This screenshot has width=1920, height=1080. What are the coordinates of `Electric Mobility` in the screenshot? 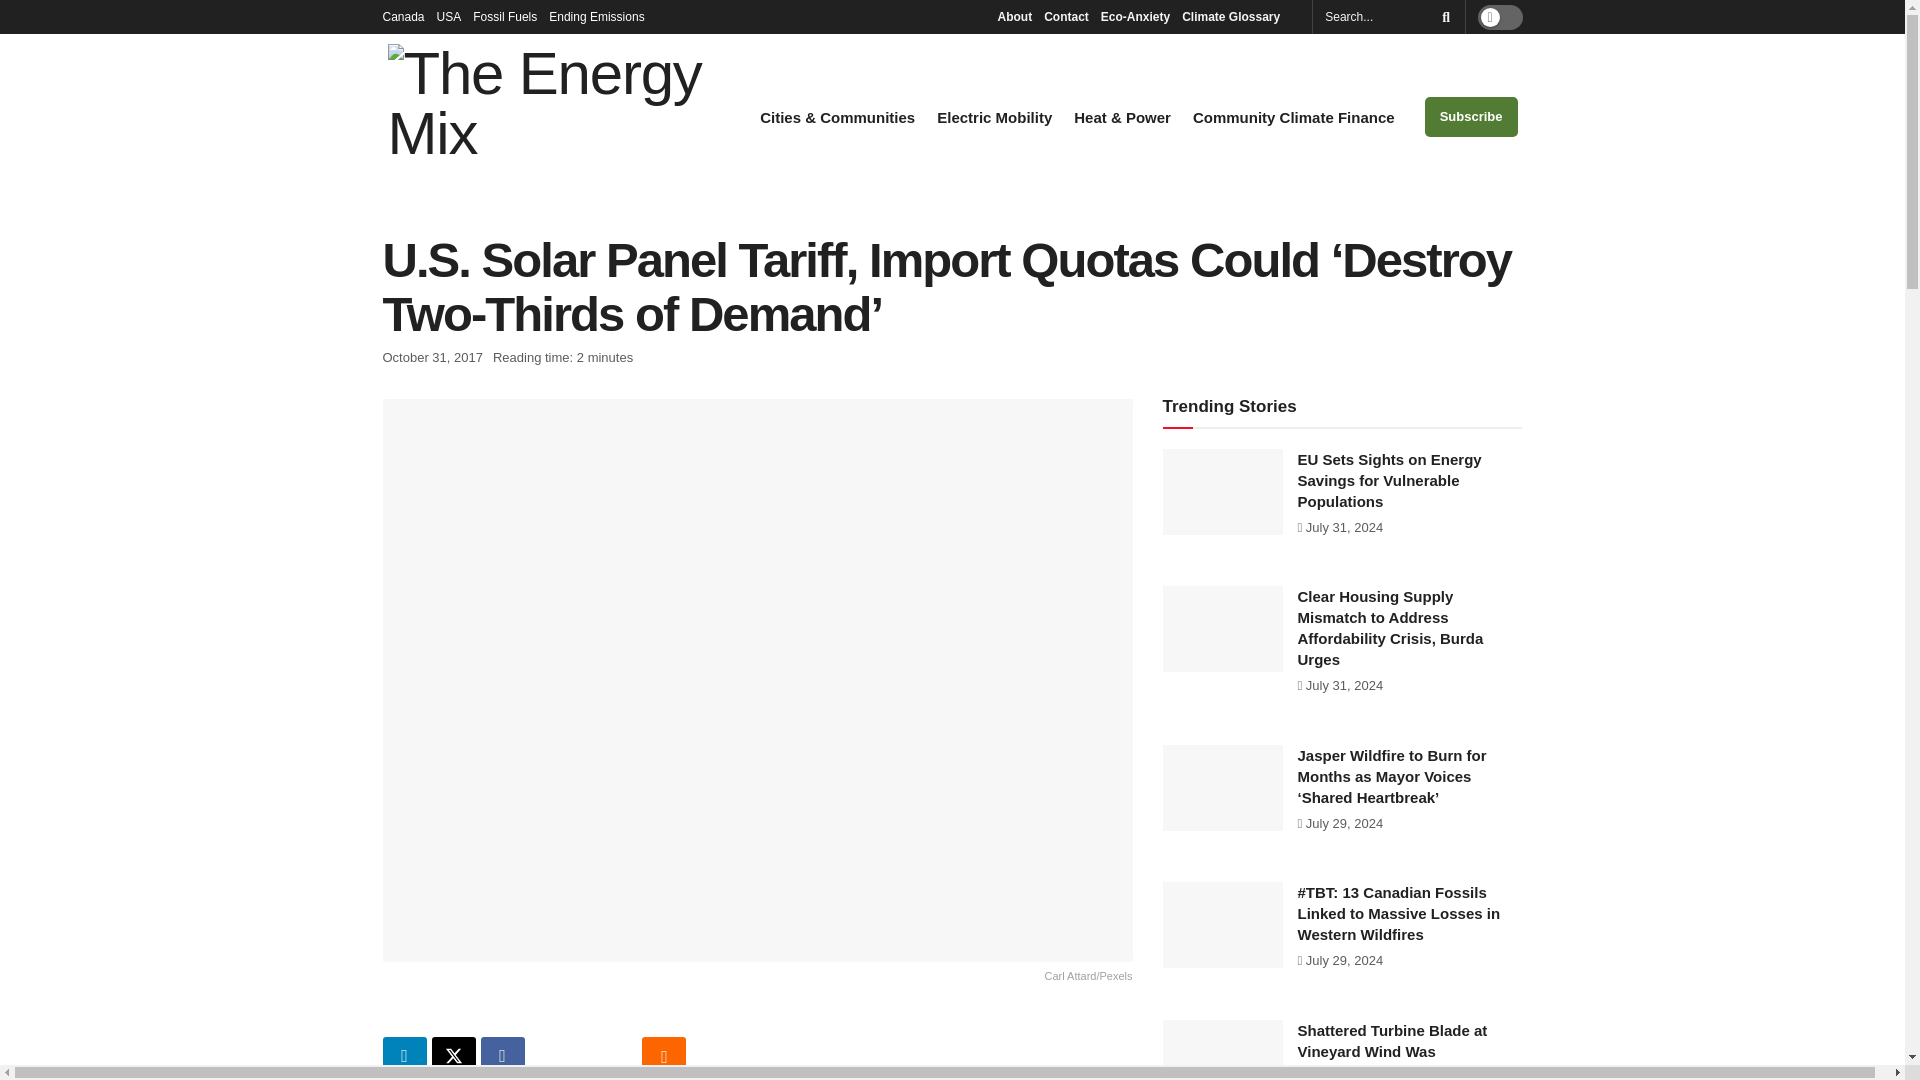 It's located at (994, 118).